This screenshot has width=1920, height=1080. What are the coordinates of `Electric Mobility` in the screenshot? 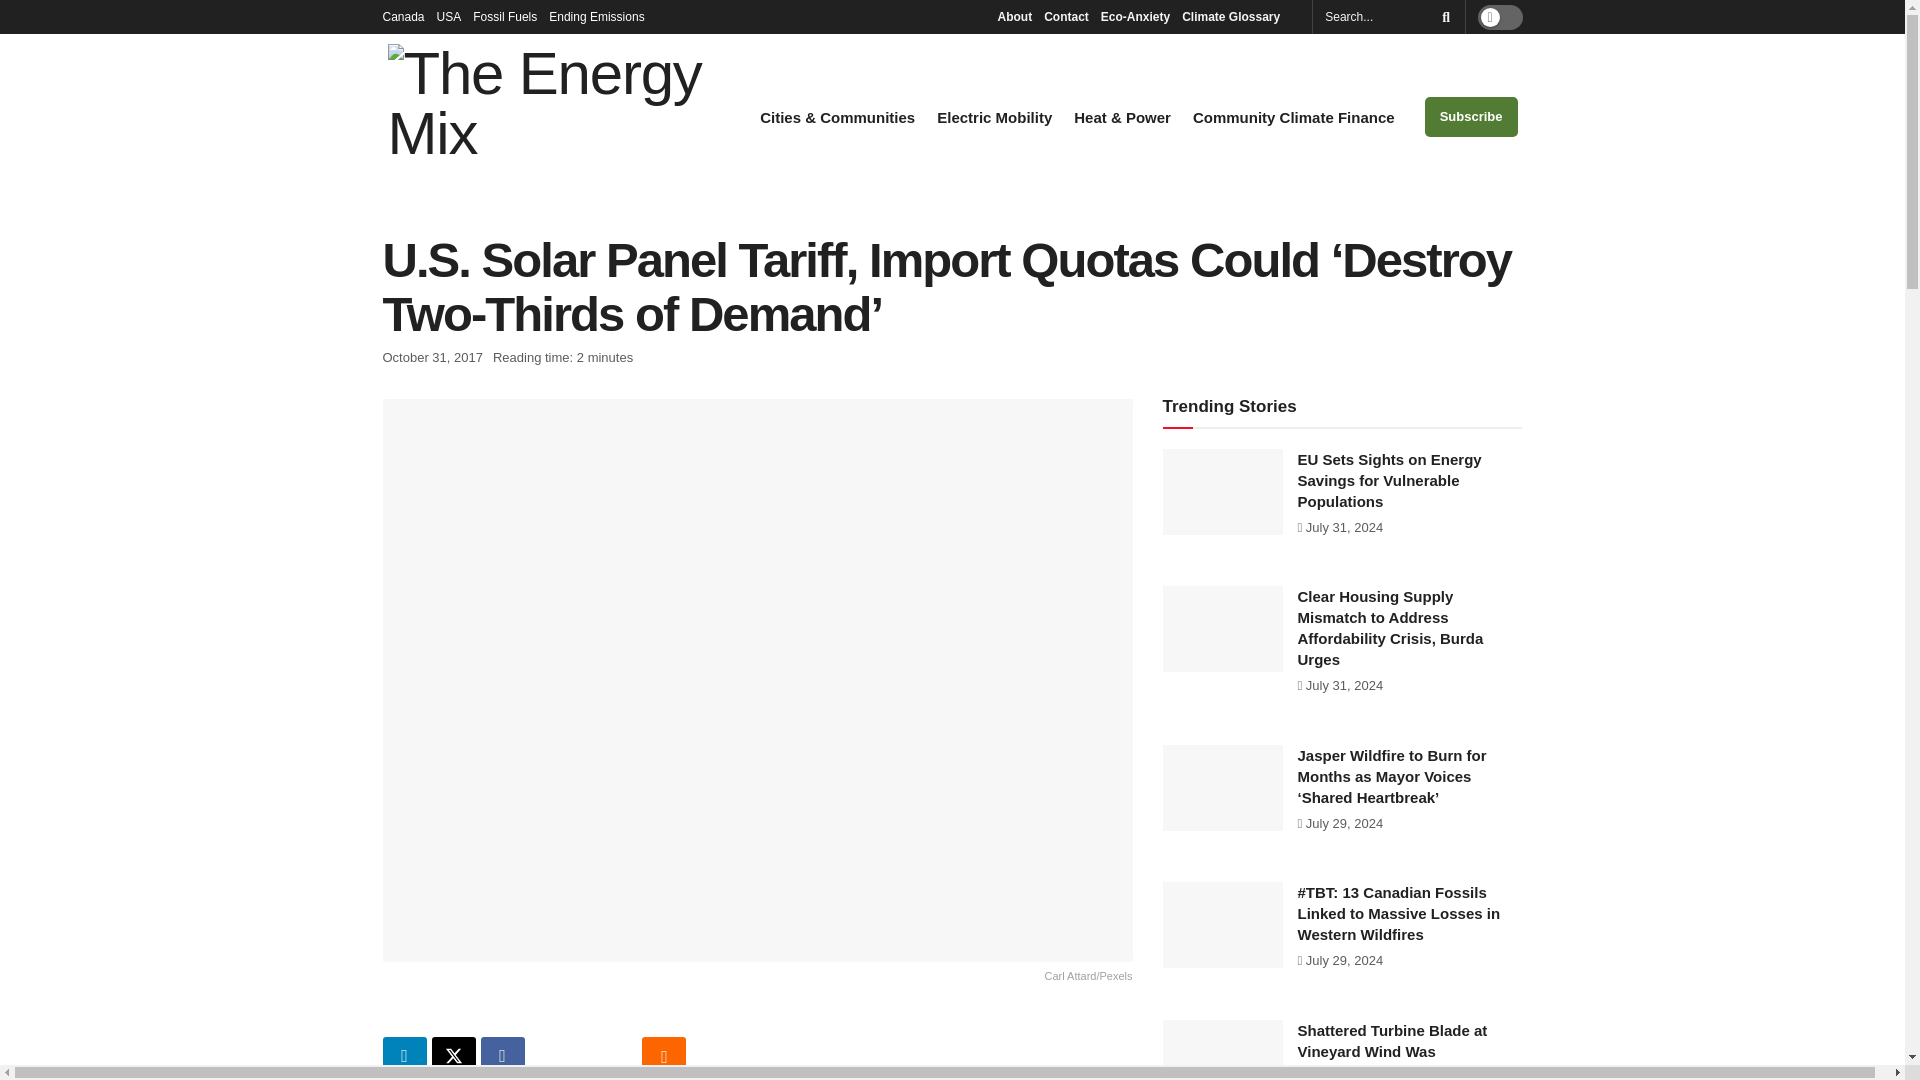 It's located at (994, 118).